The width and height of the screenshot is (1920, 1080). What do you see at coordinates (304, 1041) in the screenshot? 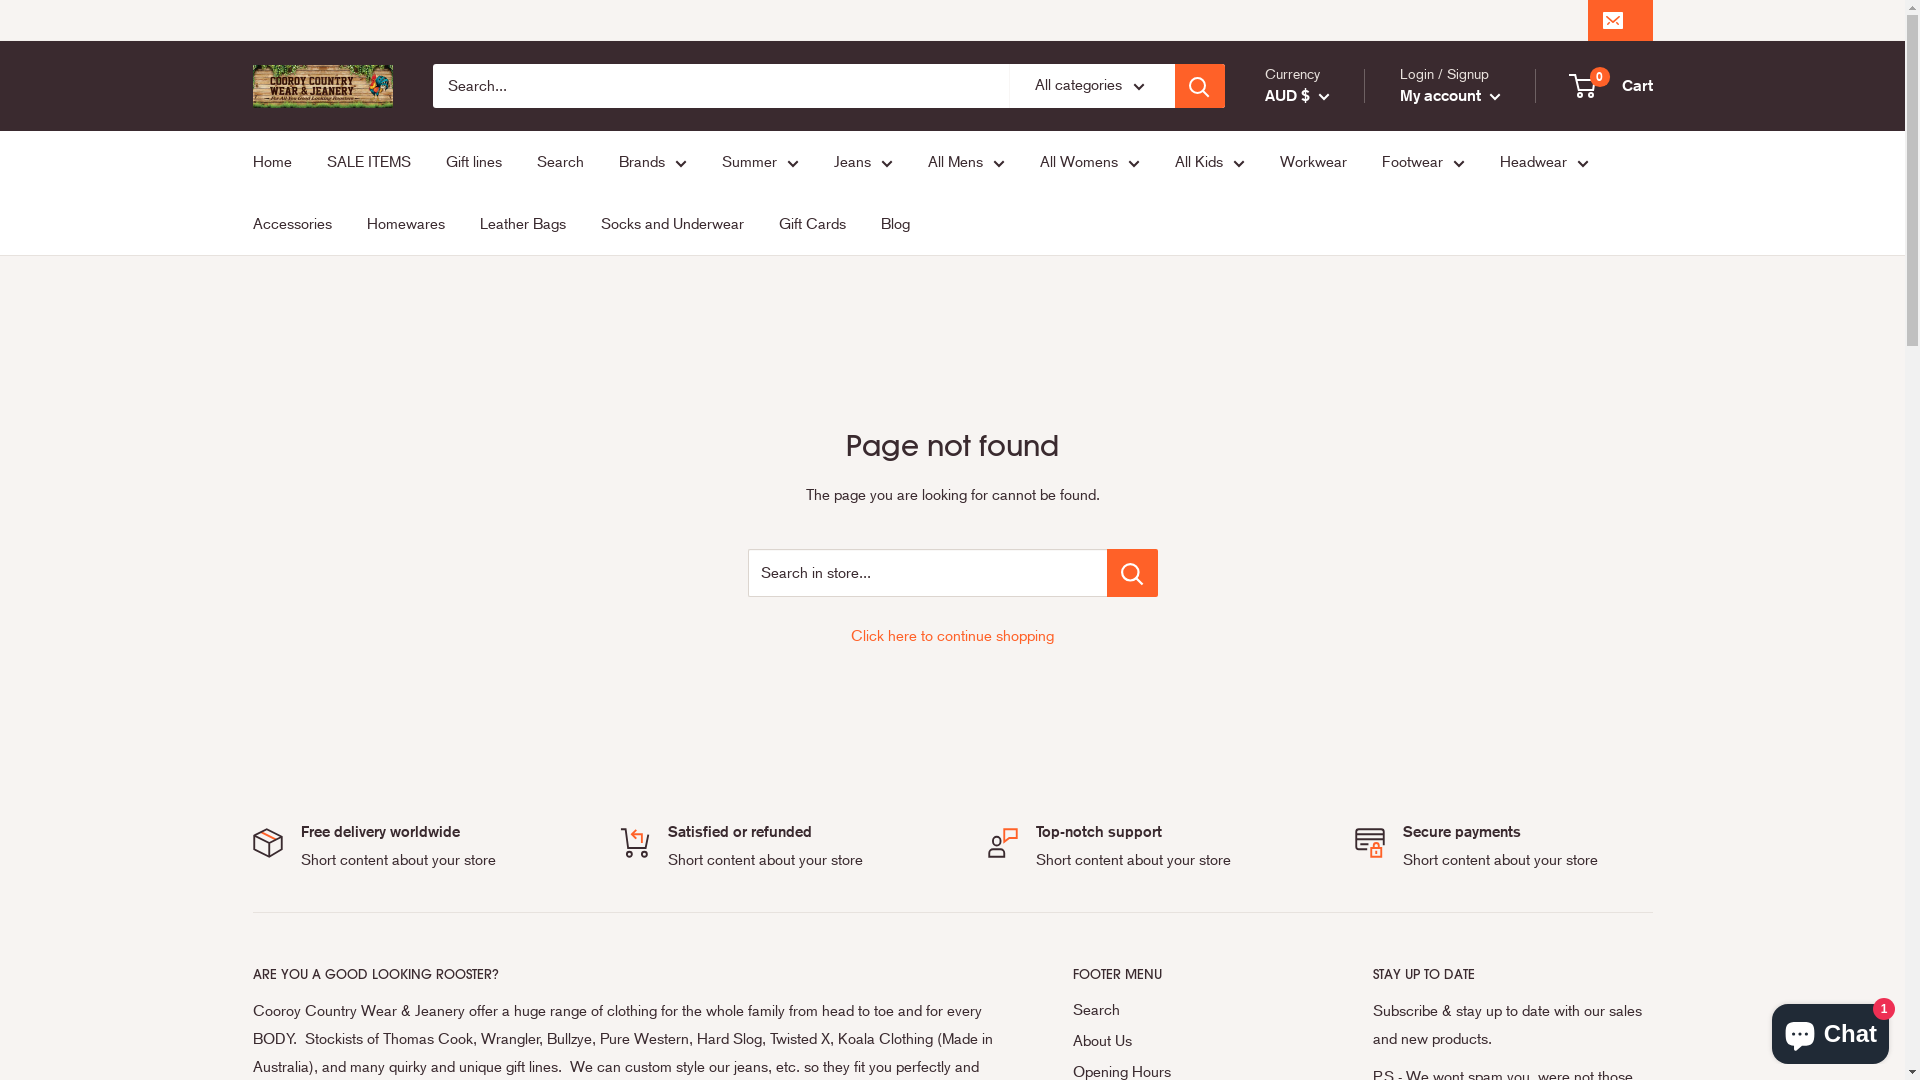
I see `UYU` at bounding box center [304, 1041].